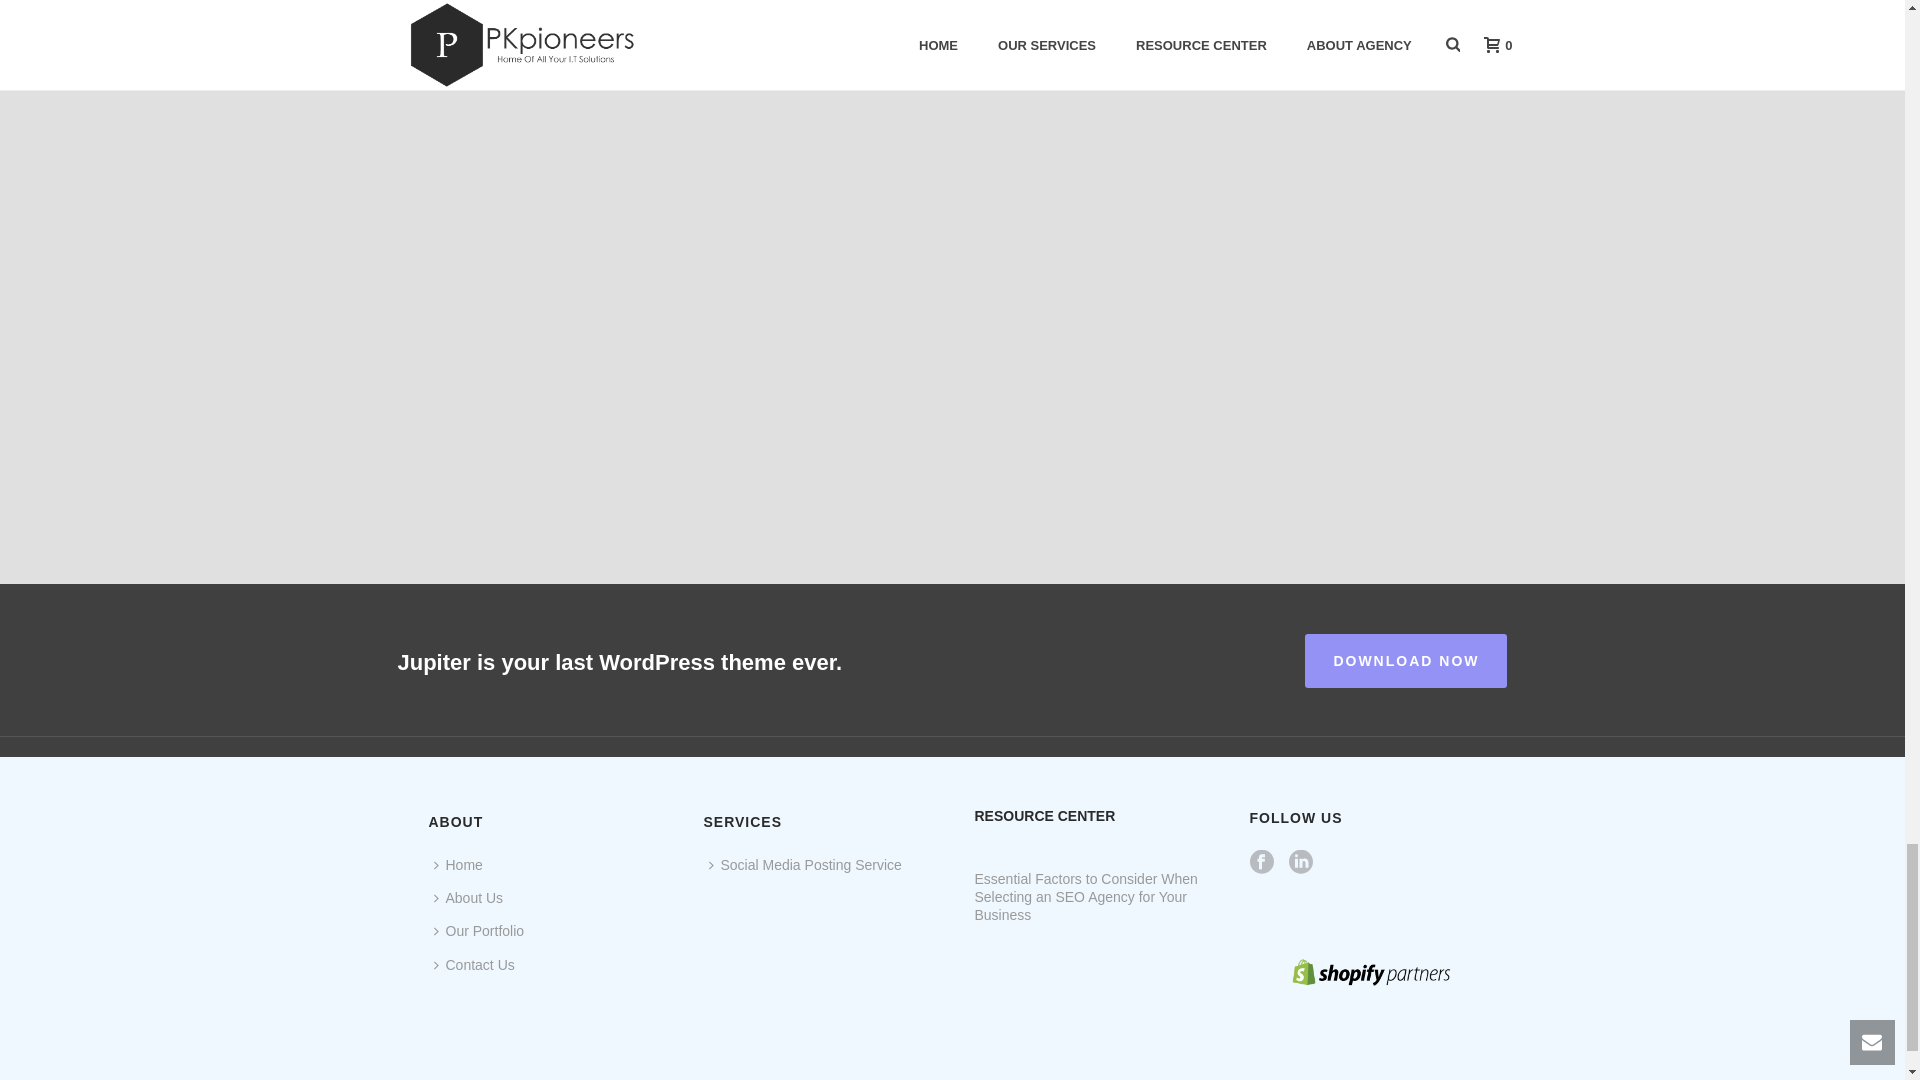 The width and height of the screenshot is (1920, 1080). I want to click on DOWNLOAD NOW, so click(1406, 660).